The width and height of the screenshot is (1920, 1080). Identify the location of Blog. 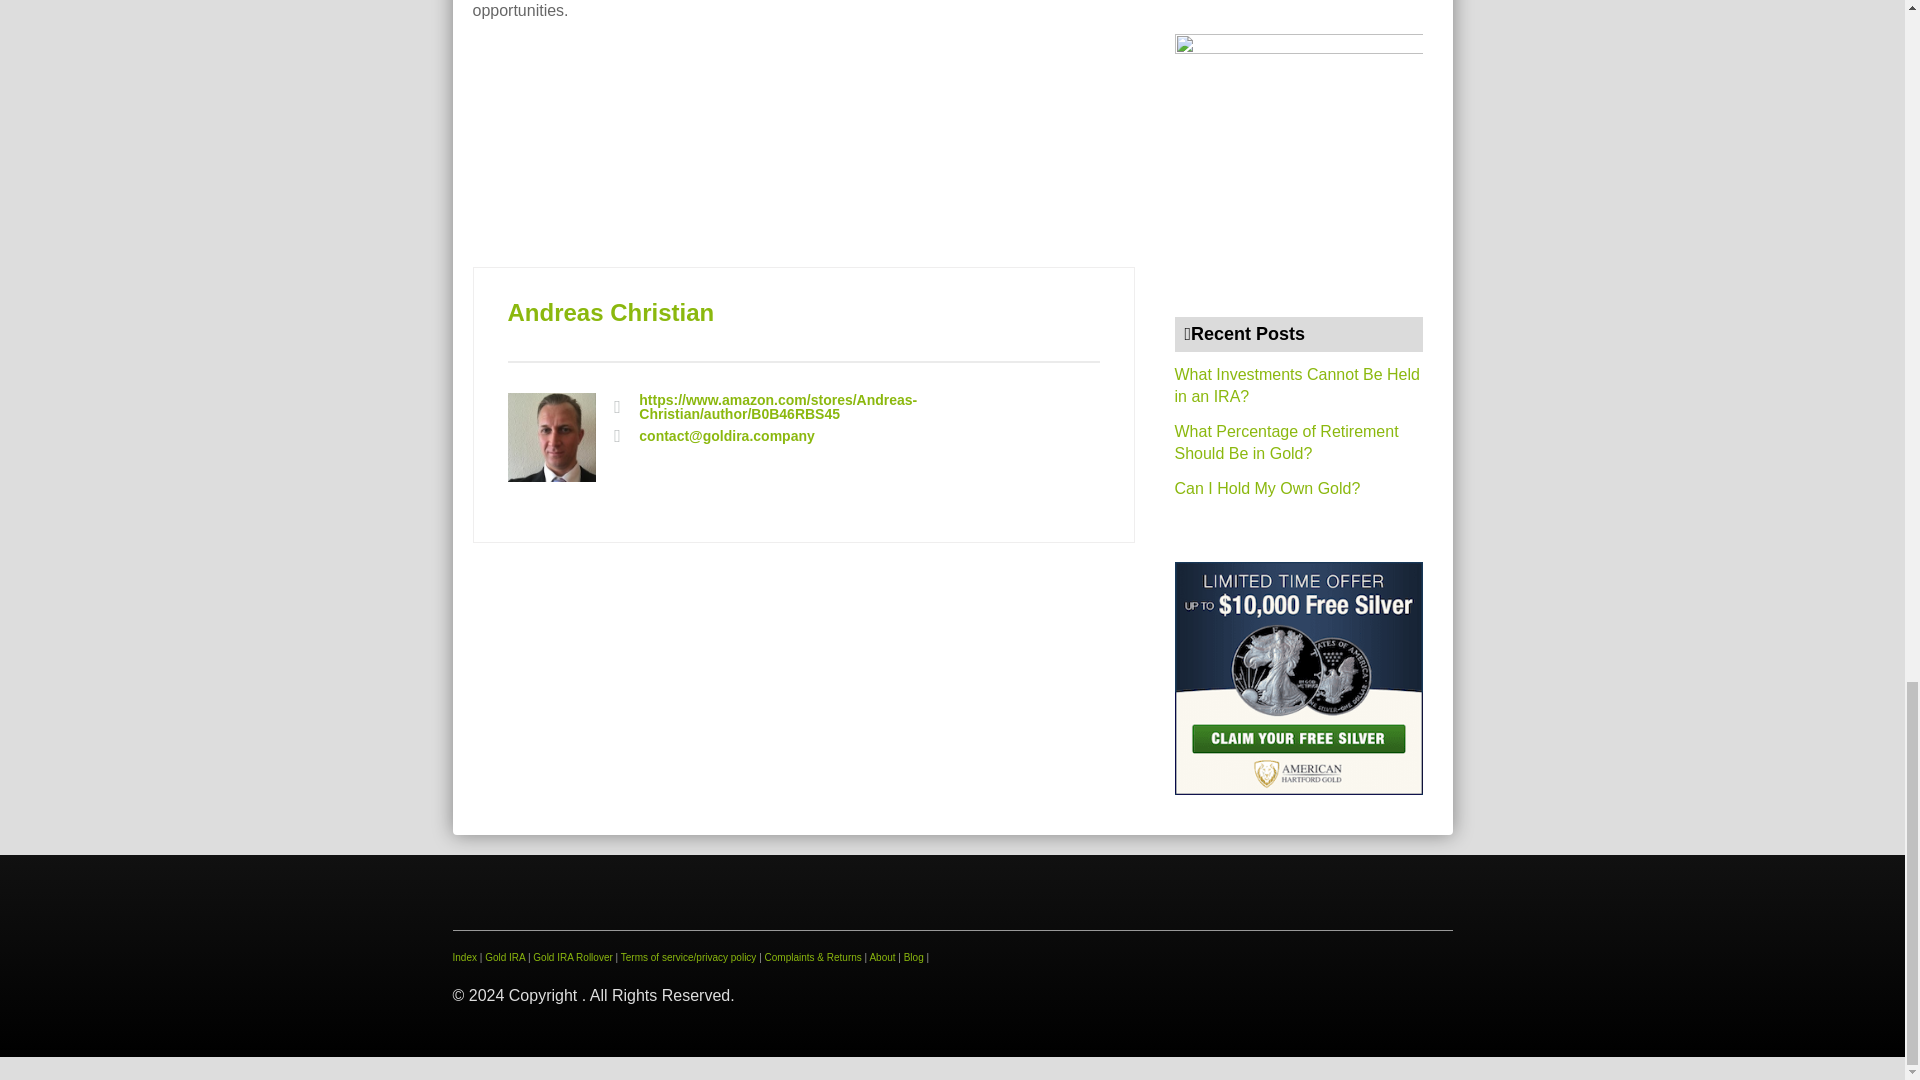
(914, 957).